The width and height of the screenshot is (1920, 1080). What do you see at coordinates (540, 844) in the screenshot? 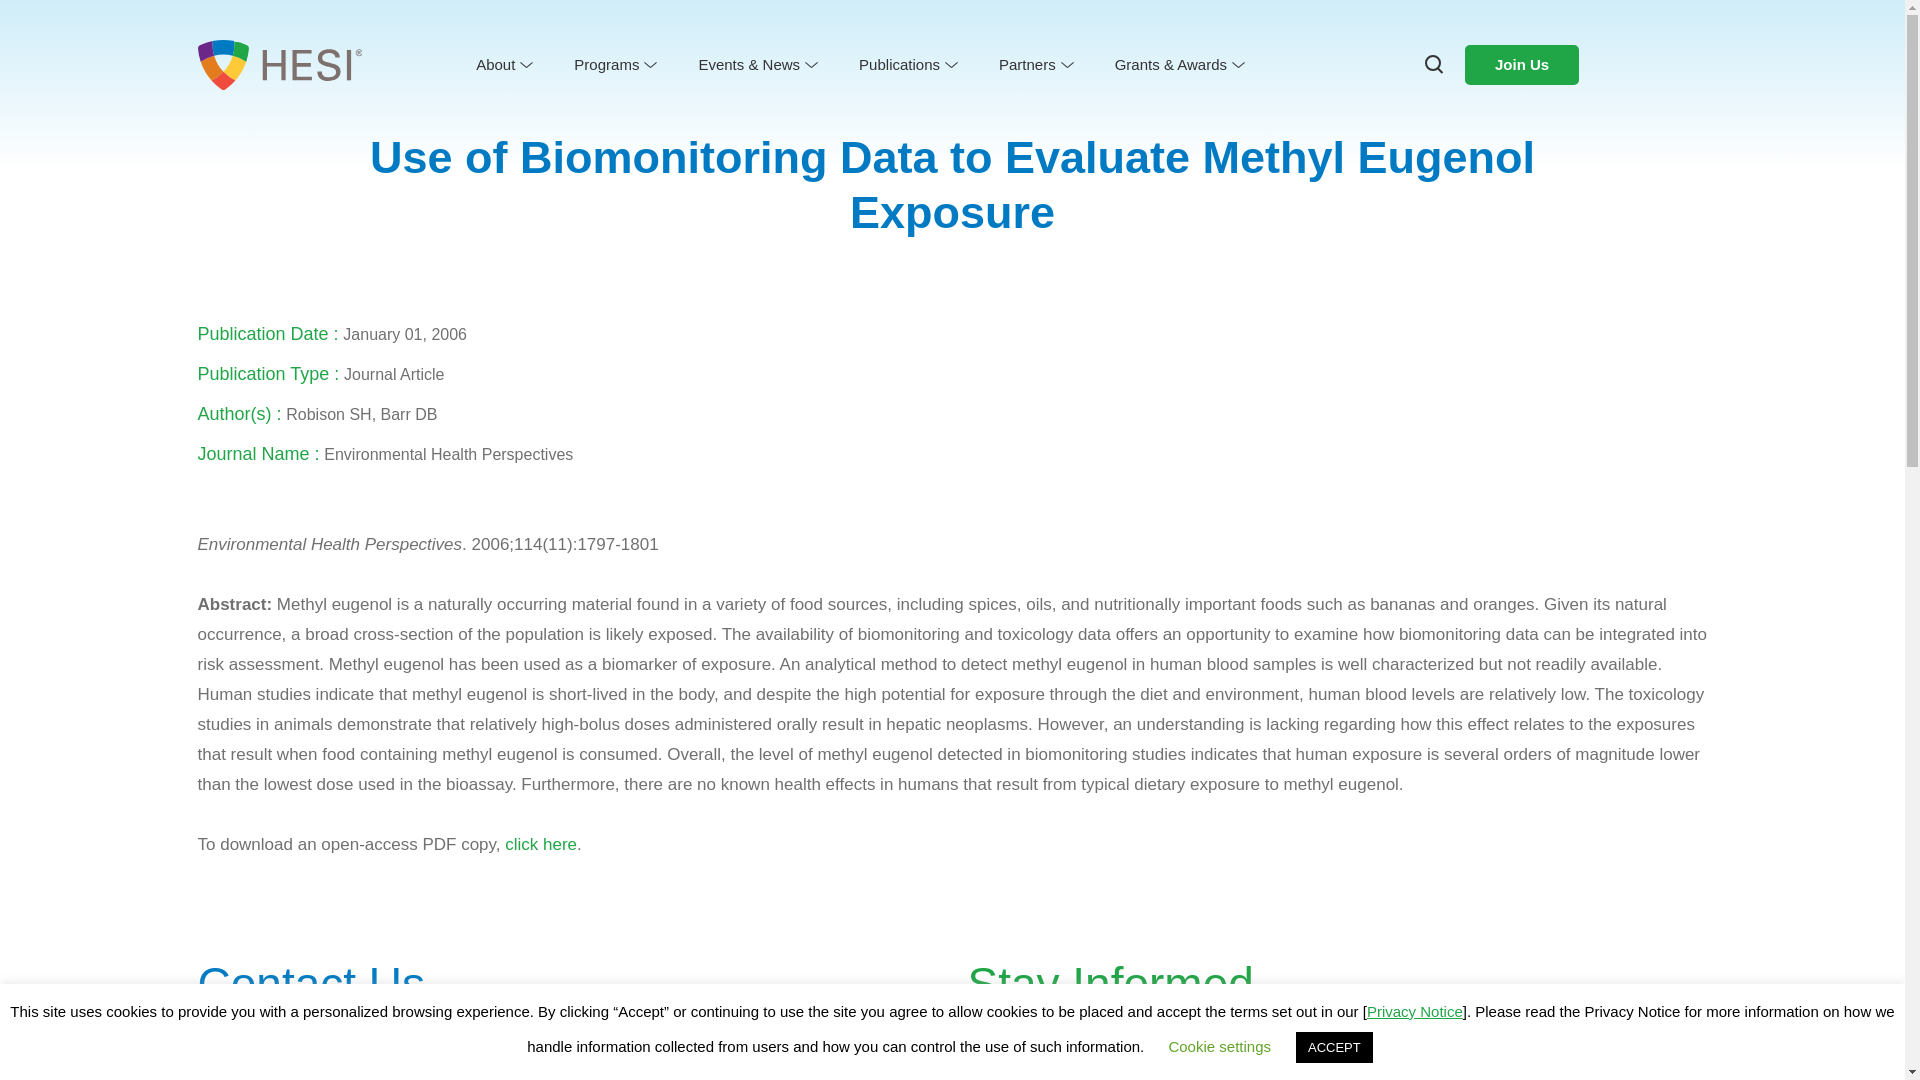
I see `click here` at bounding box center [540, 844].